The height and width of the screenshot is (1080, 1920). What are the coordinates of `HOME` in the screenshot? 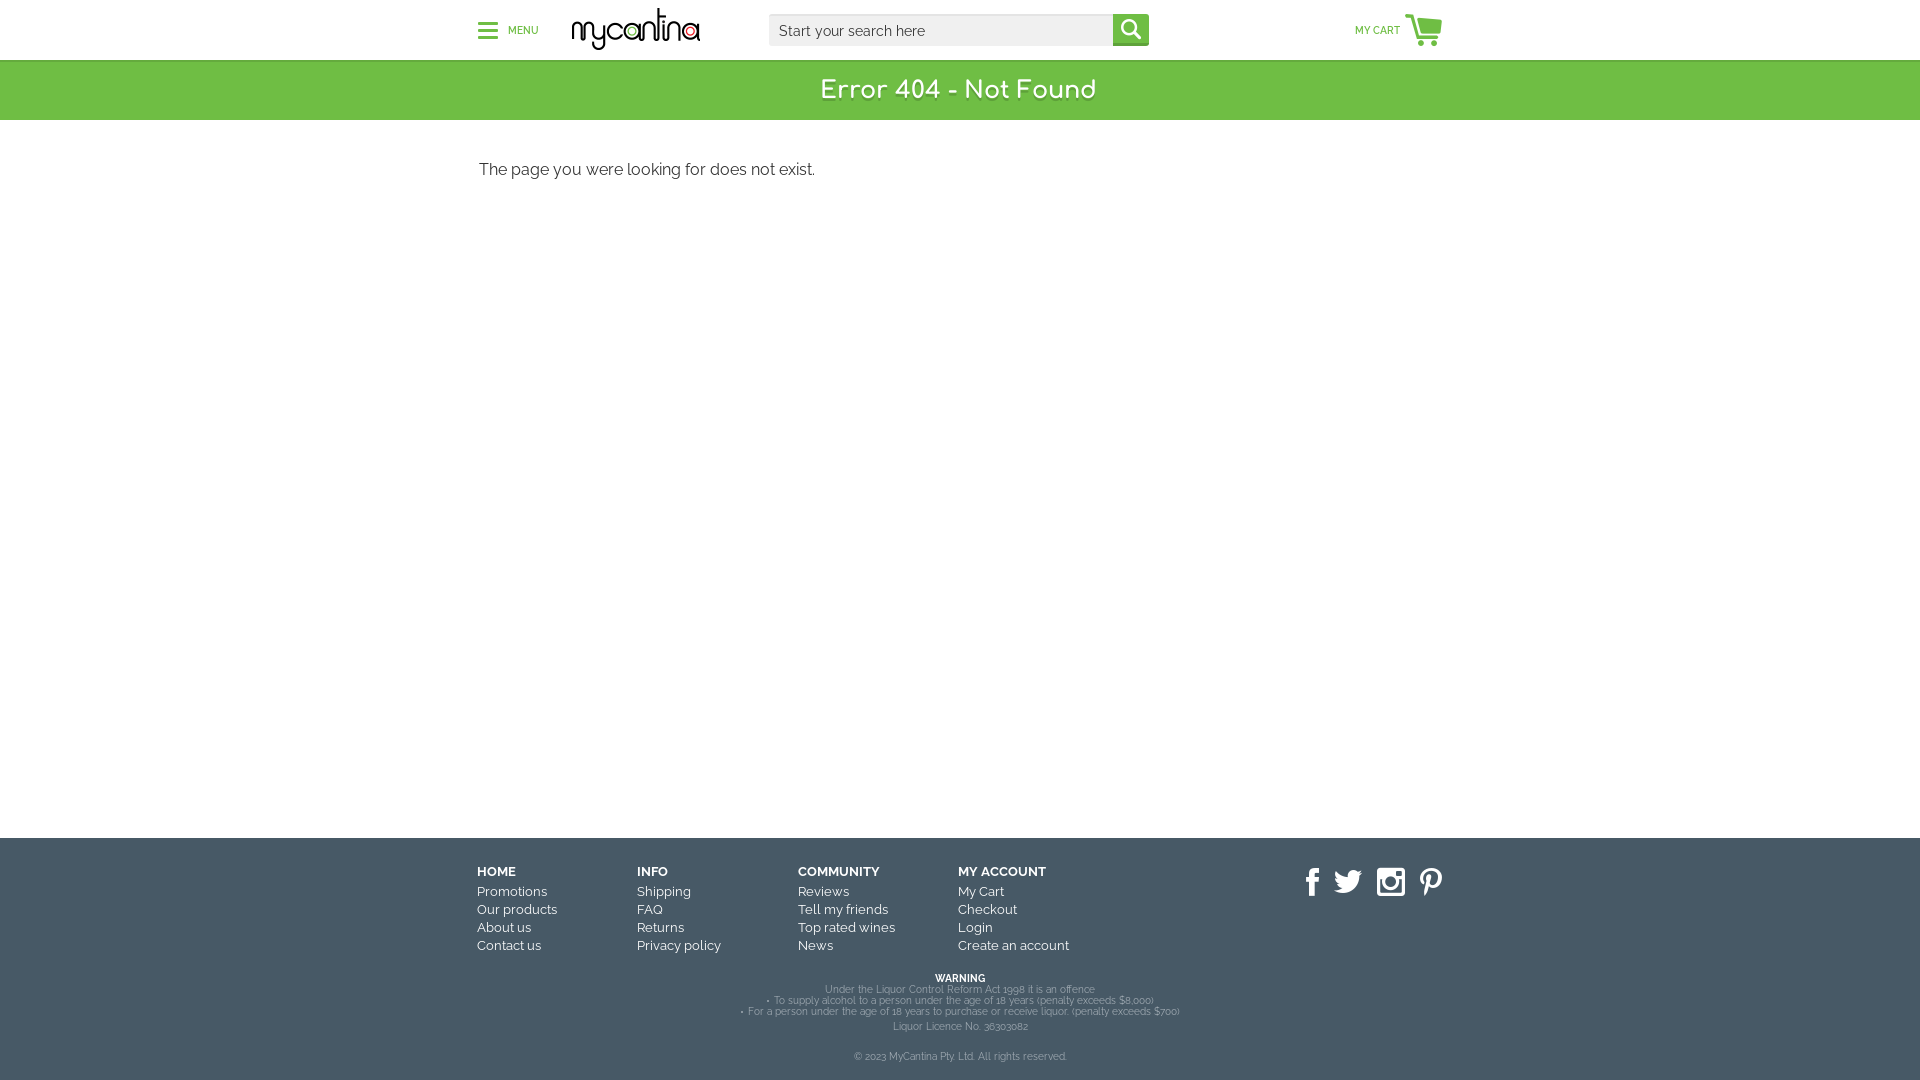 It's located at (496, 872).